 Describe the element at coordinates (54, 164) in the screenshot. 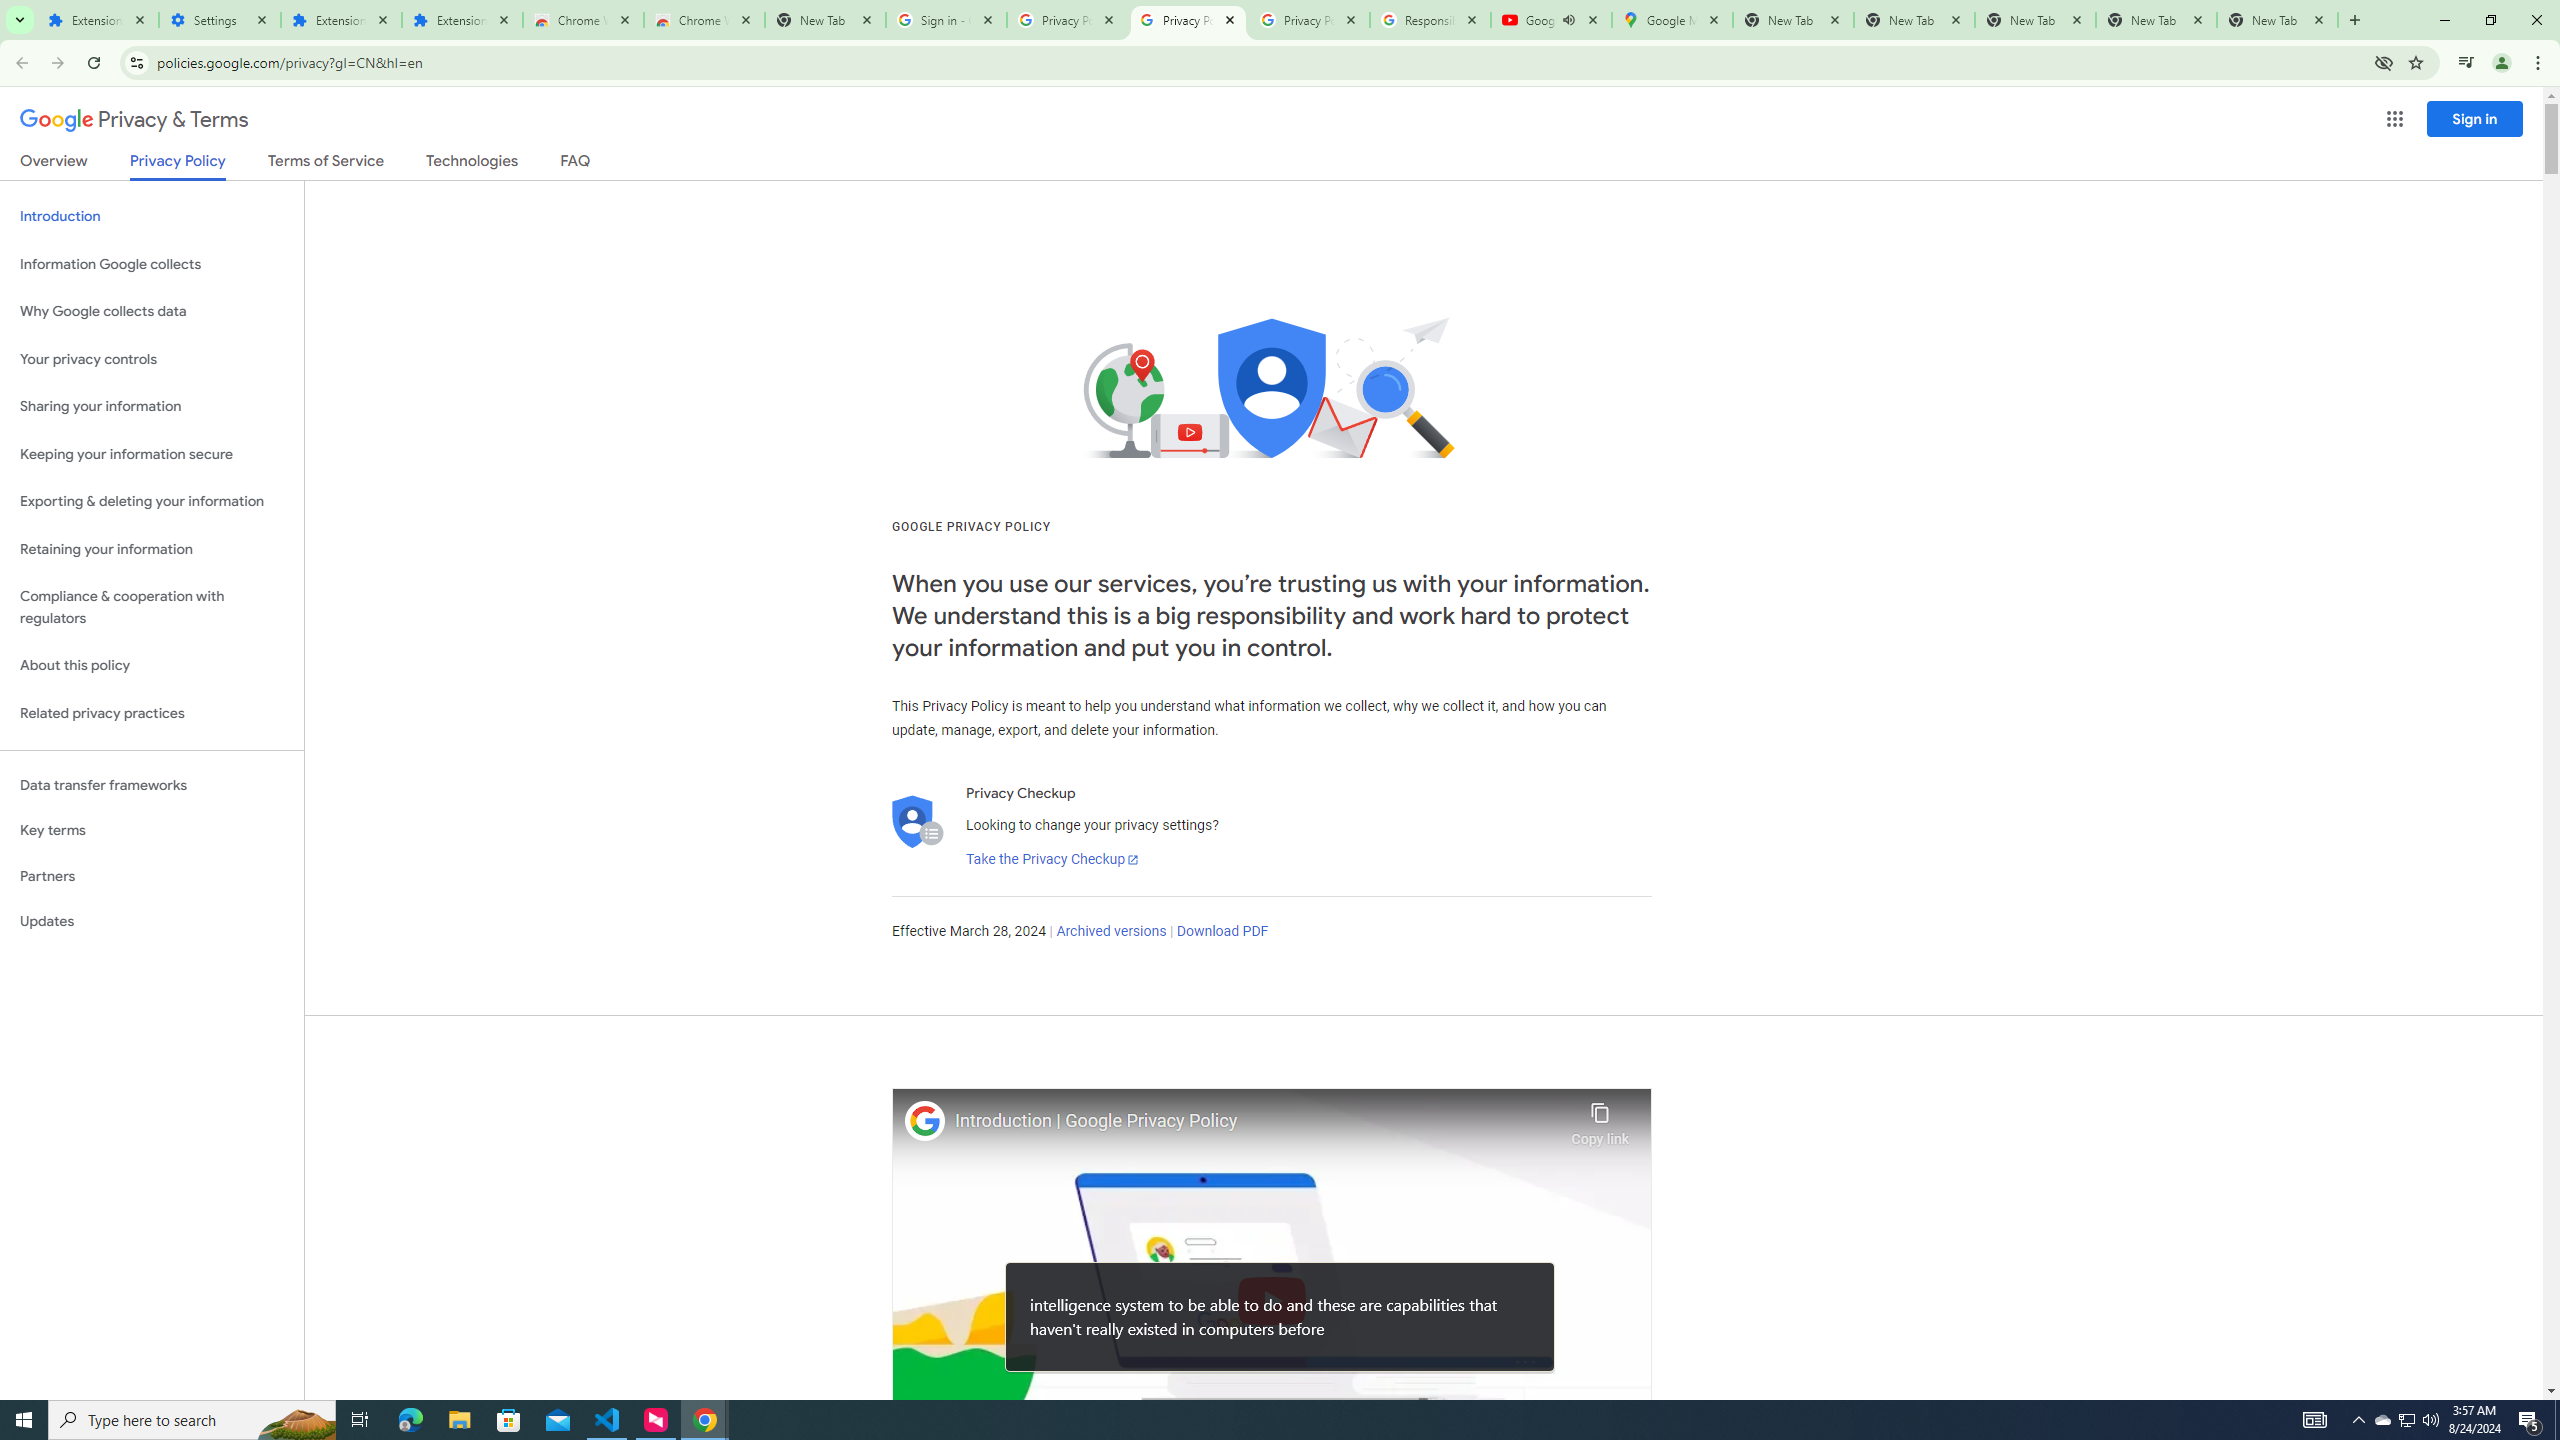

I see `Overview` at that location.